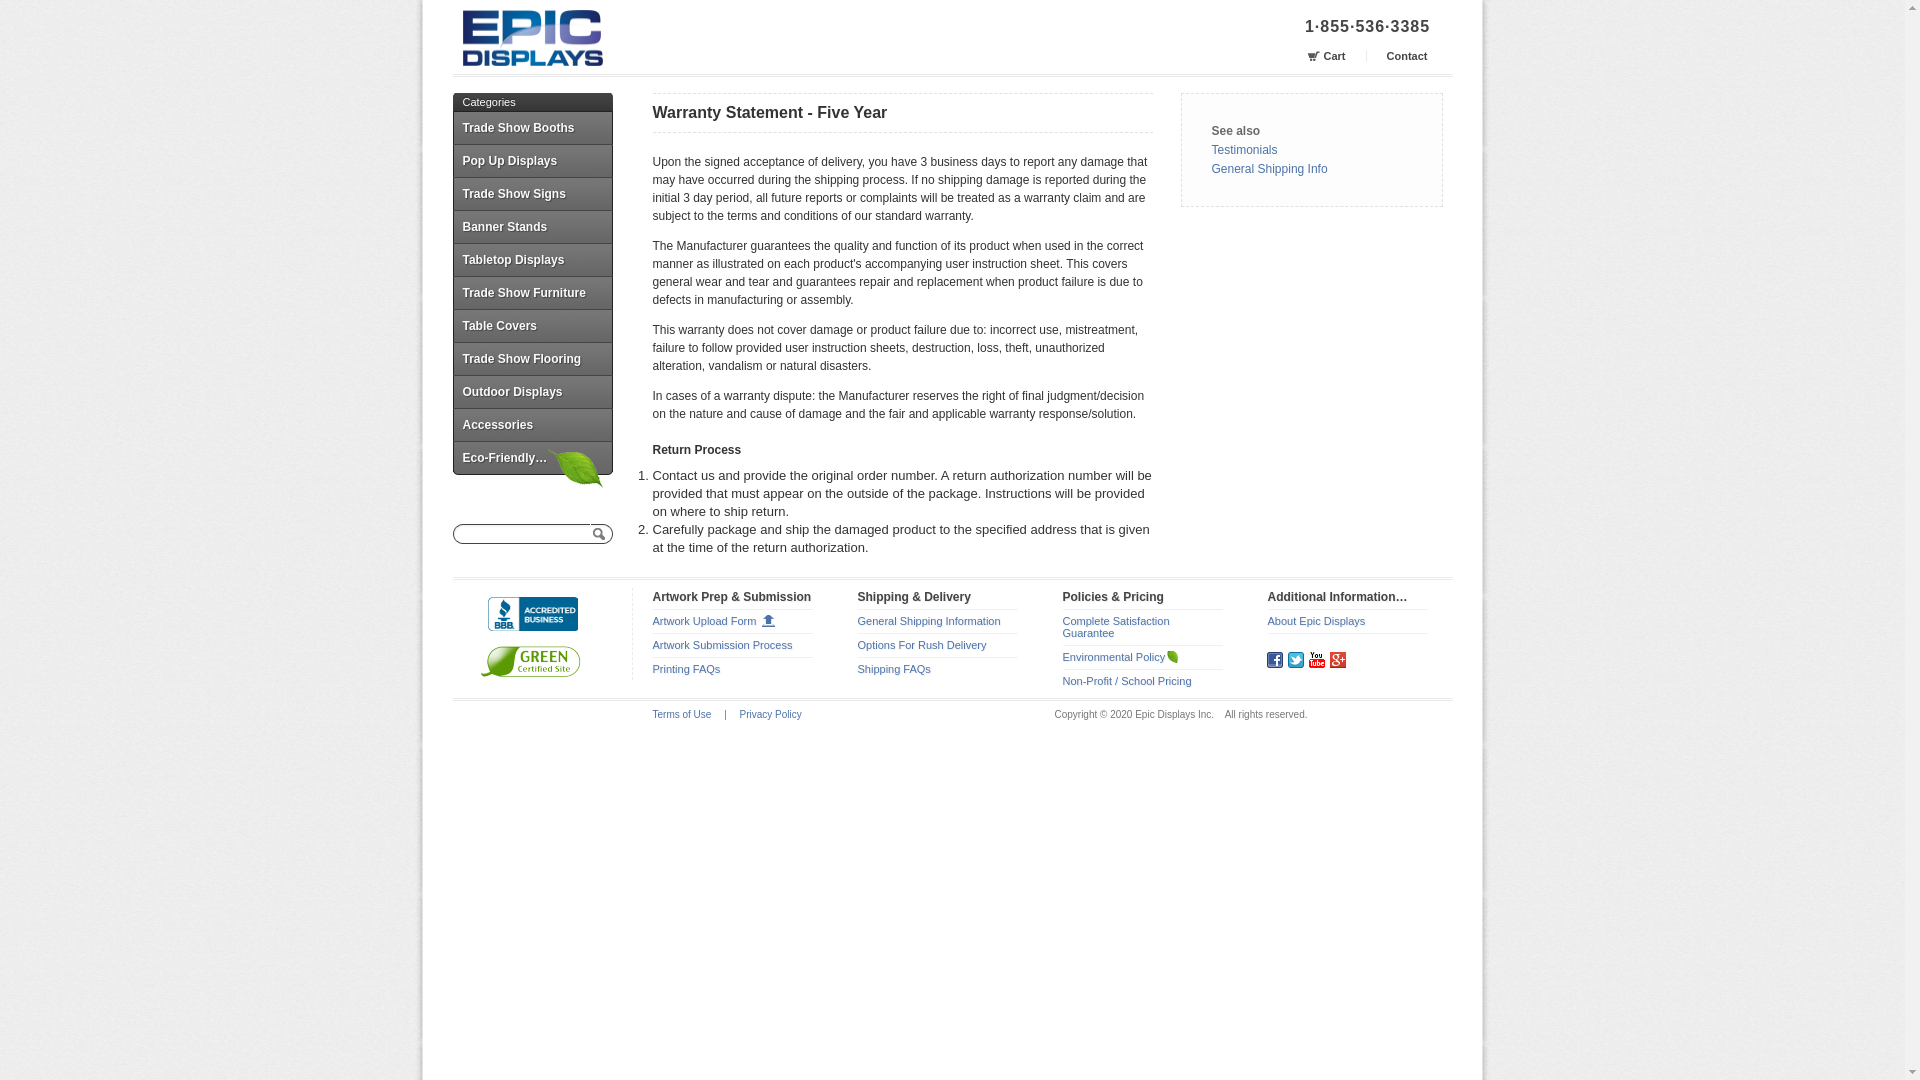 This screenshot has height=1080, width=1920. I want to click on Contact, so click(1396, 55).